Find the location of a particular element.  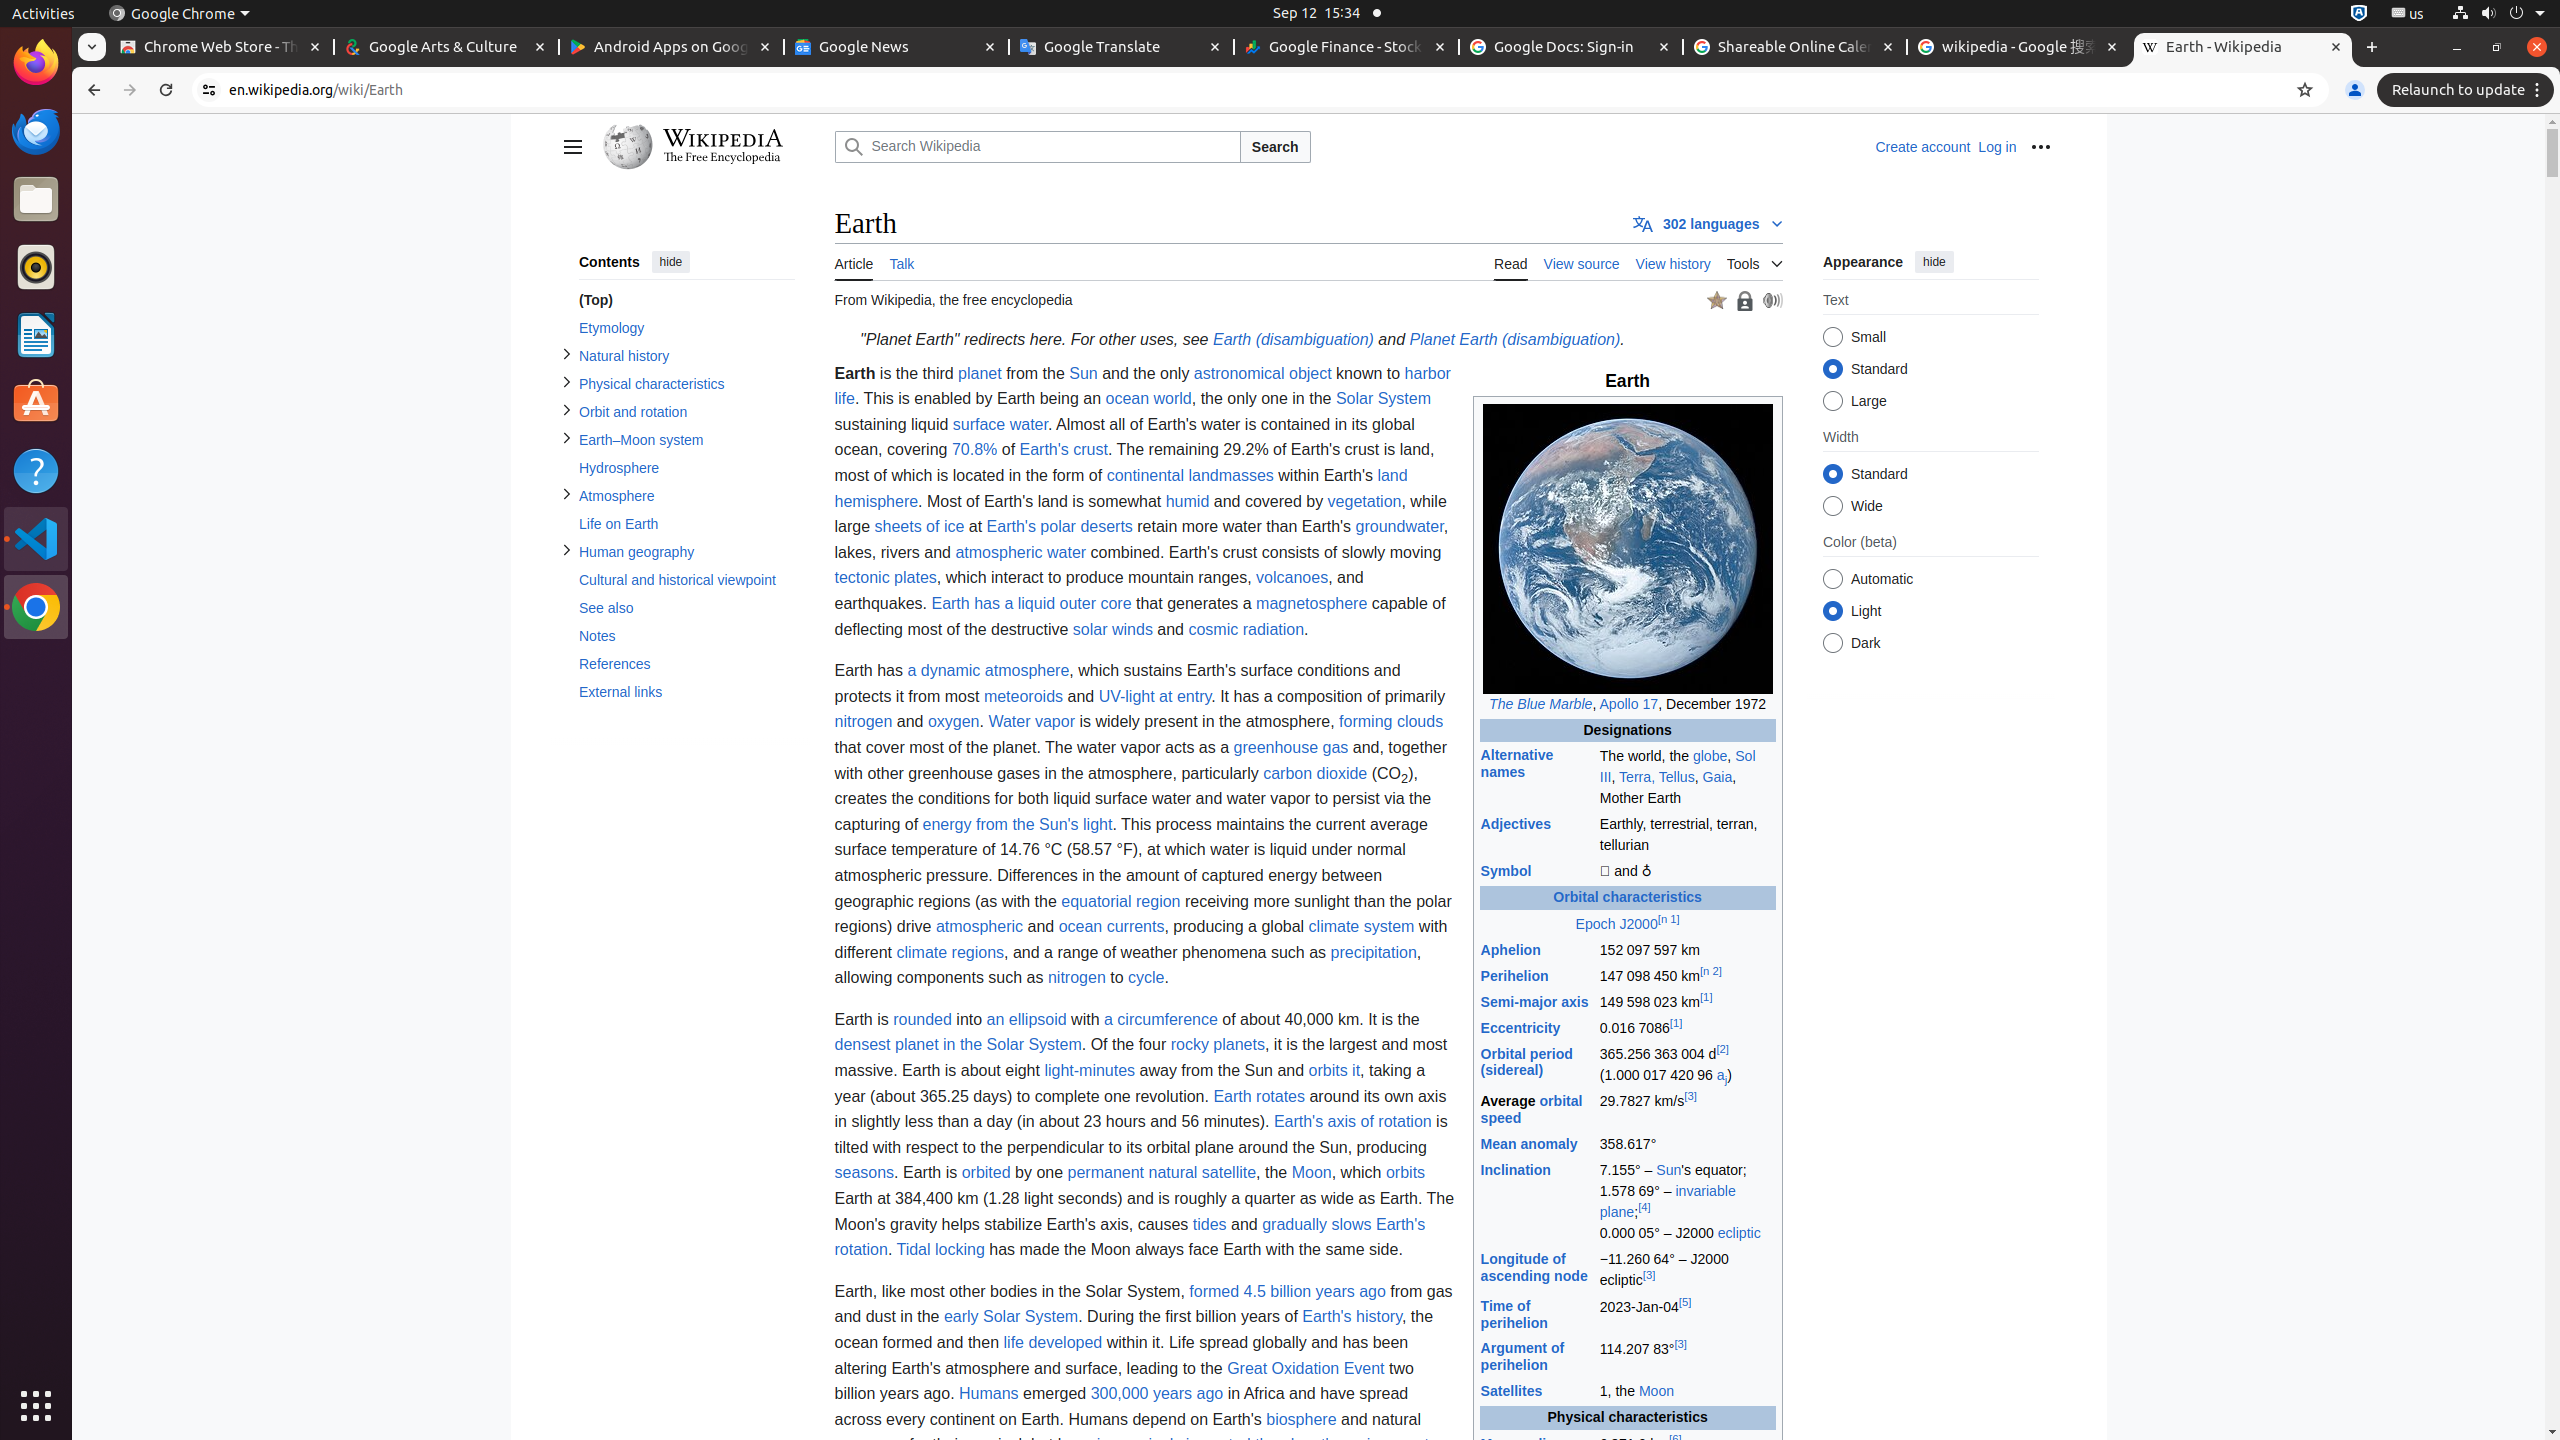

tectonic plates is located at coordinates (886, 578).